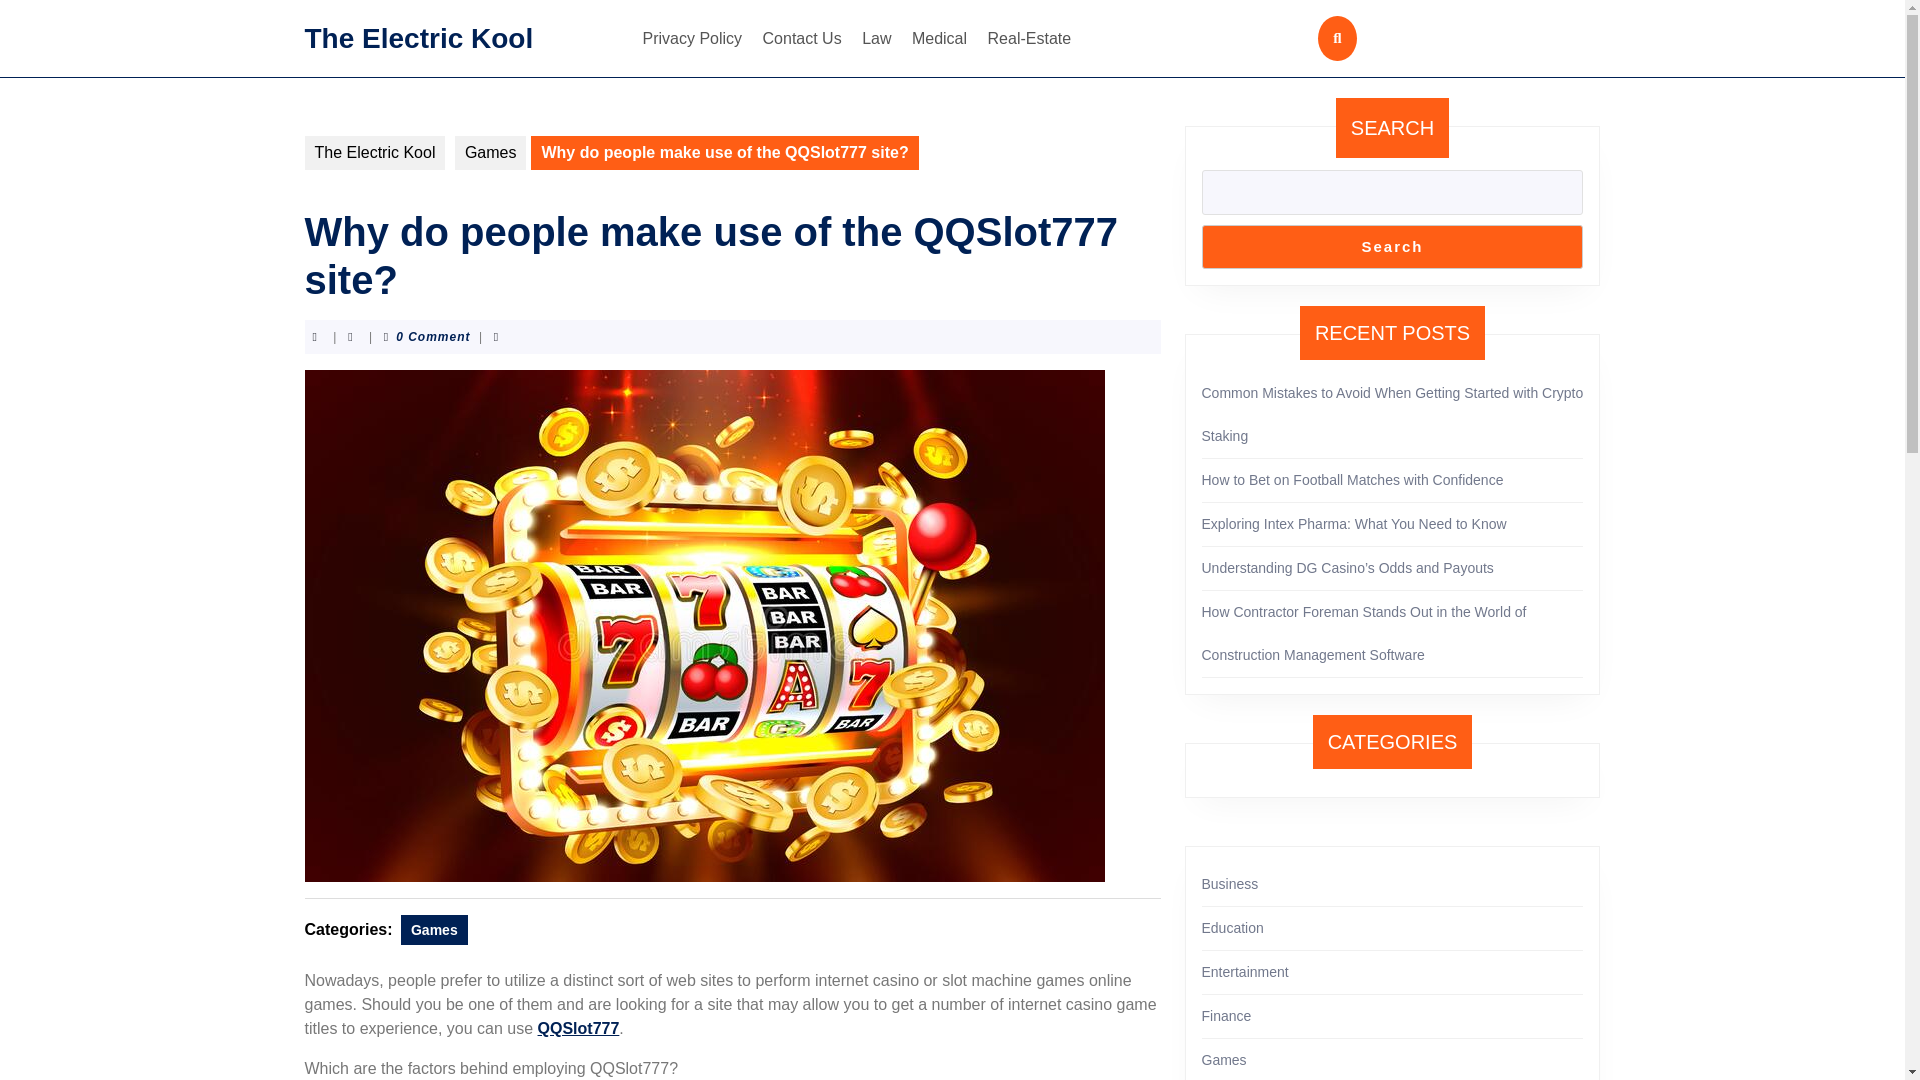  Describe the element at coordinates (940, 38) in the screenshot. I see `Medical` at that location.